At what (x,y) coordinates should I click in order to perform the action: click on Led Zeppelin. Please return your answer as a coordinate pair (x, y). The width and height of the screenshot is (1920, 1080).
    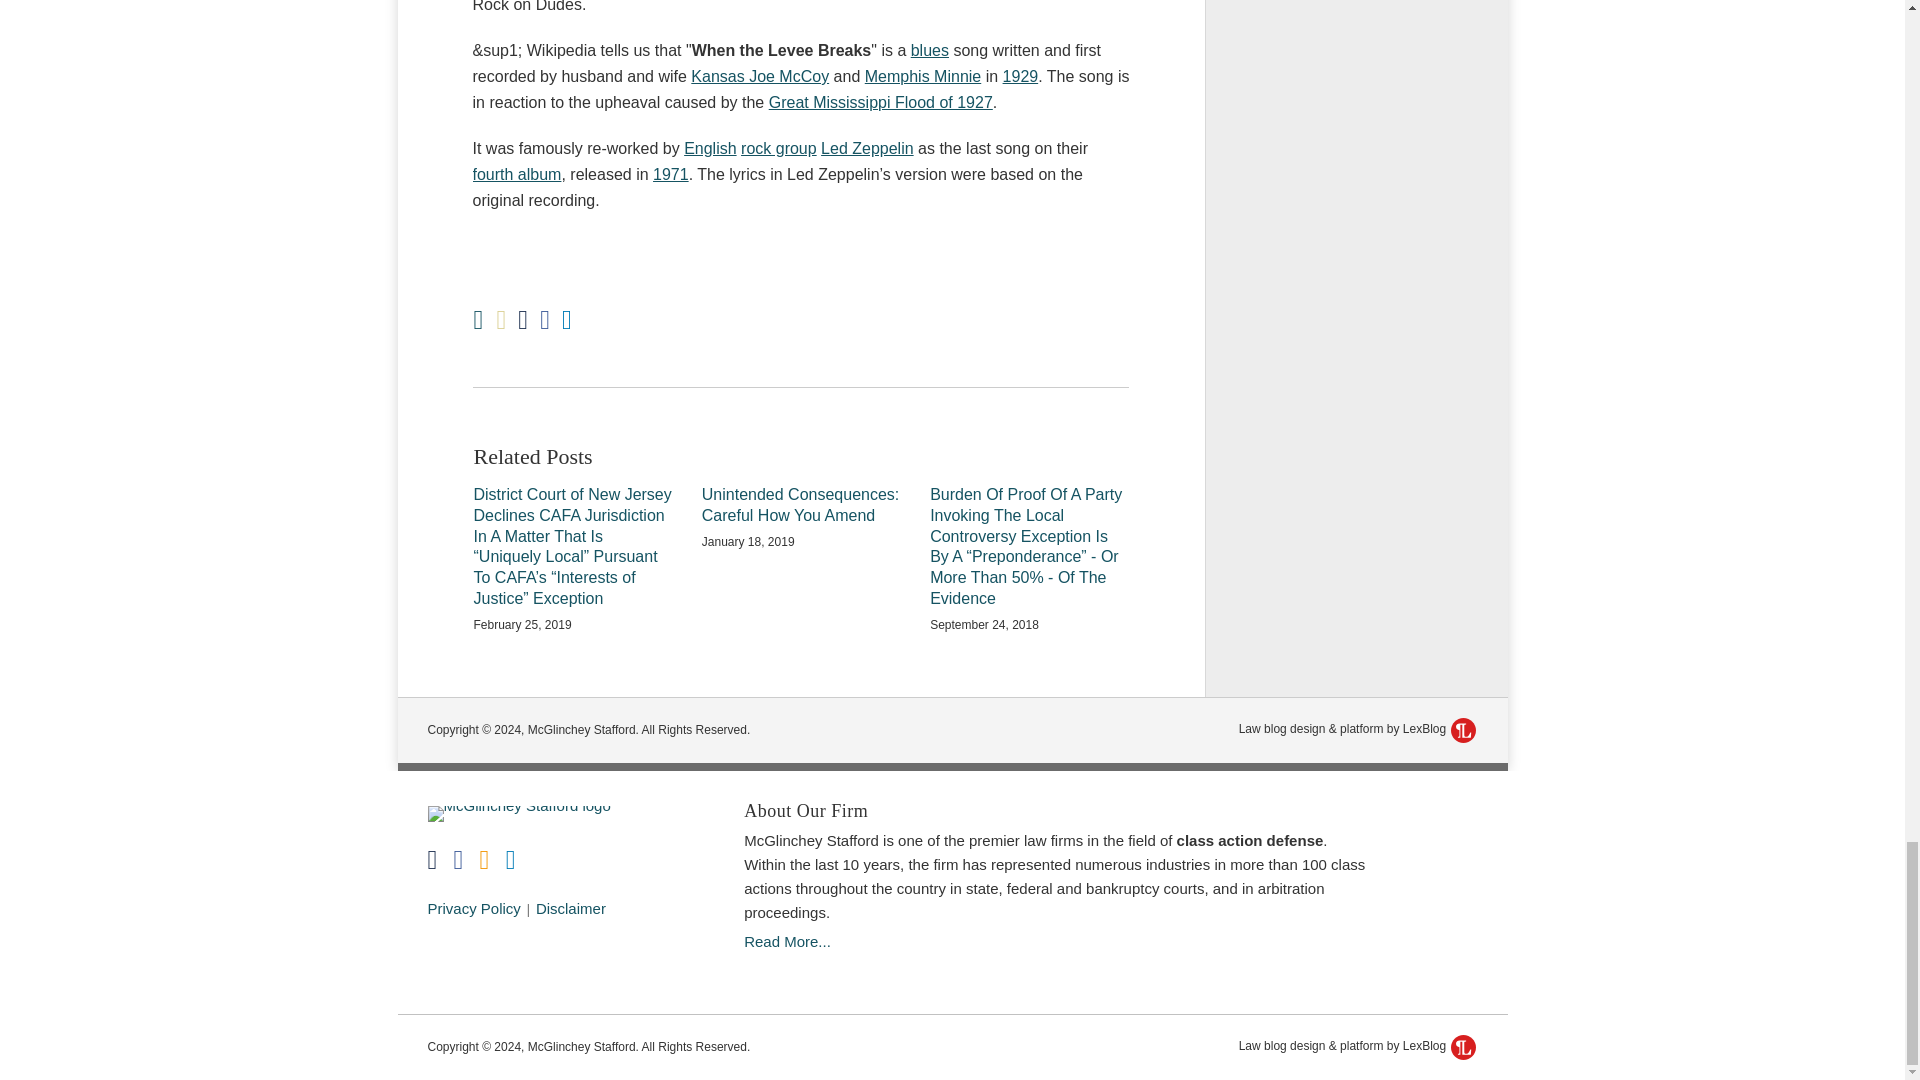
    Looking at the image, I should click on (867, 148).